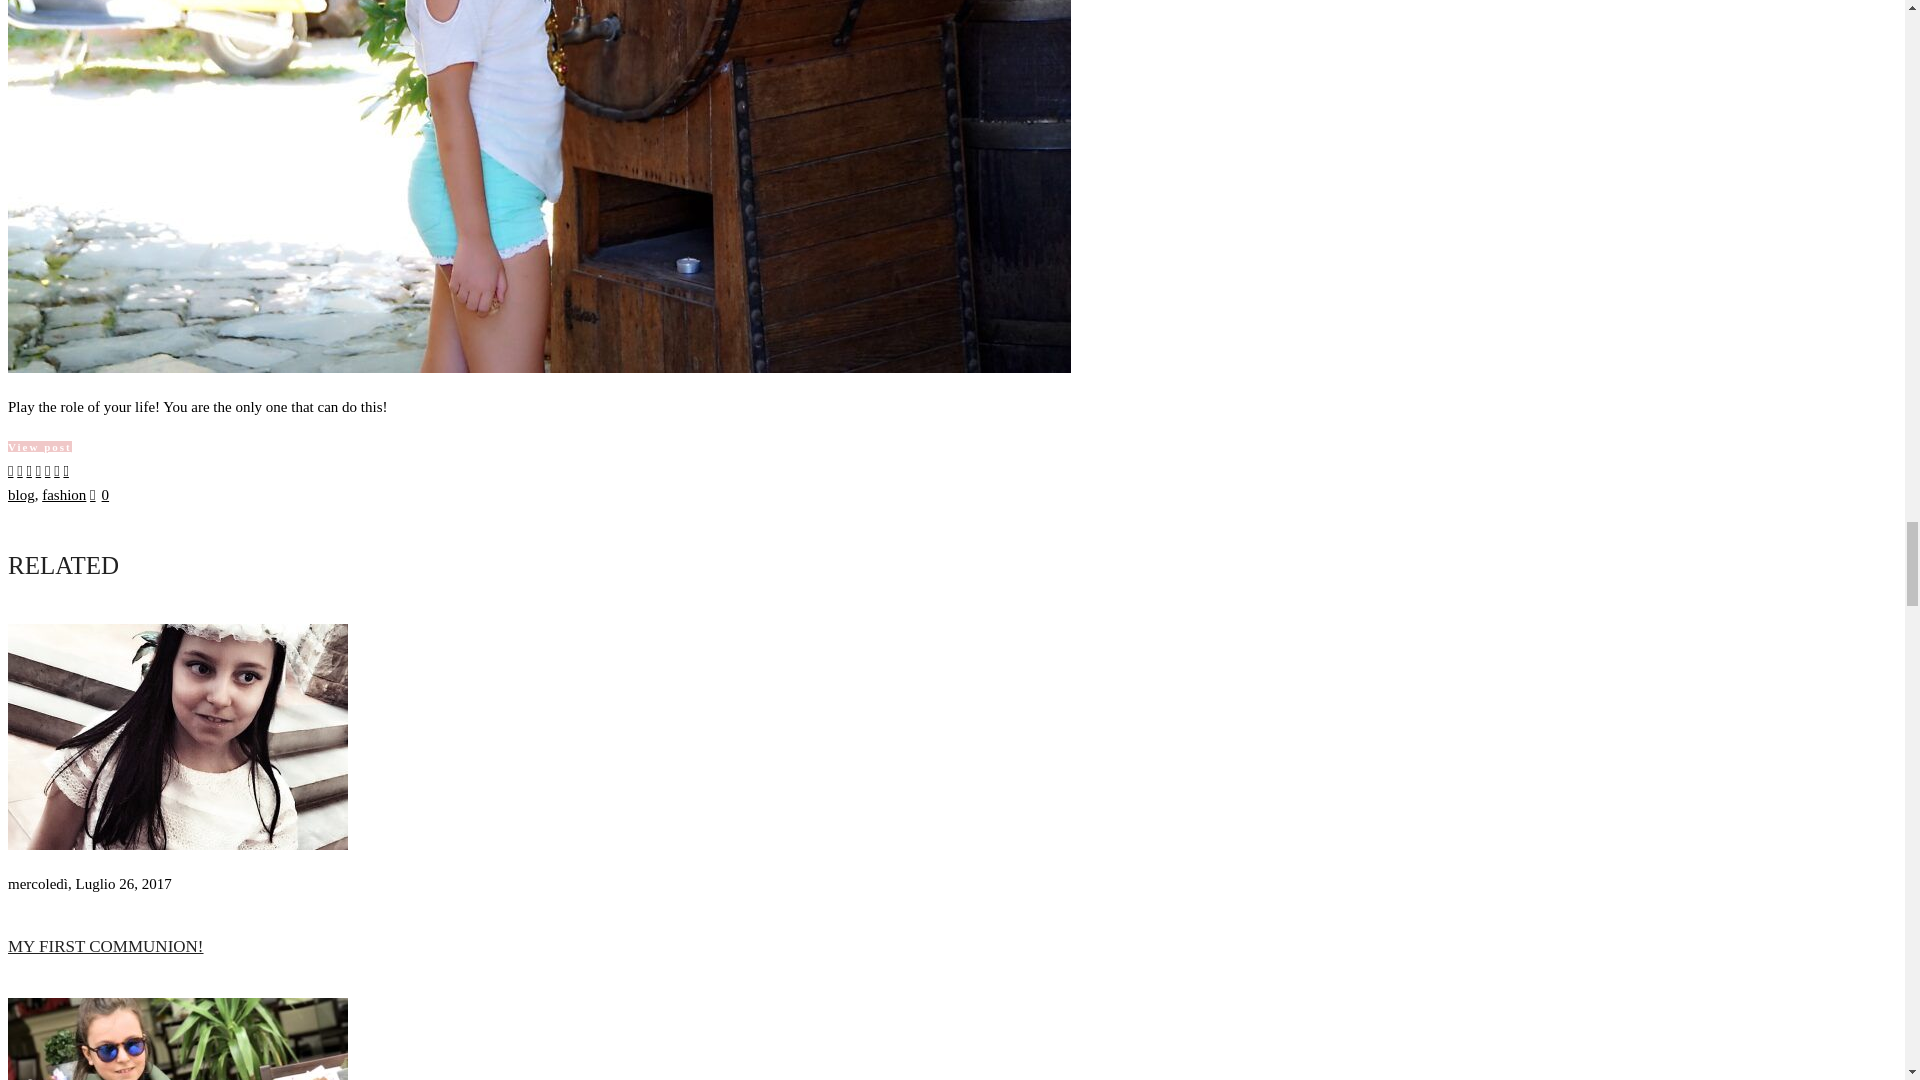 This screenshot has height=1080, width=1920. I want to click on My first communion!, so click(177, 845).